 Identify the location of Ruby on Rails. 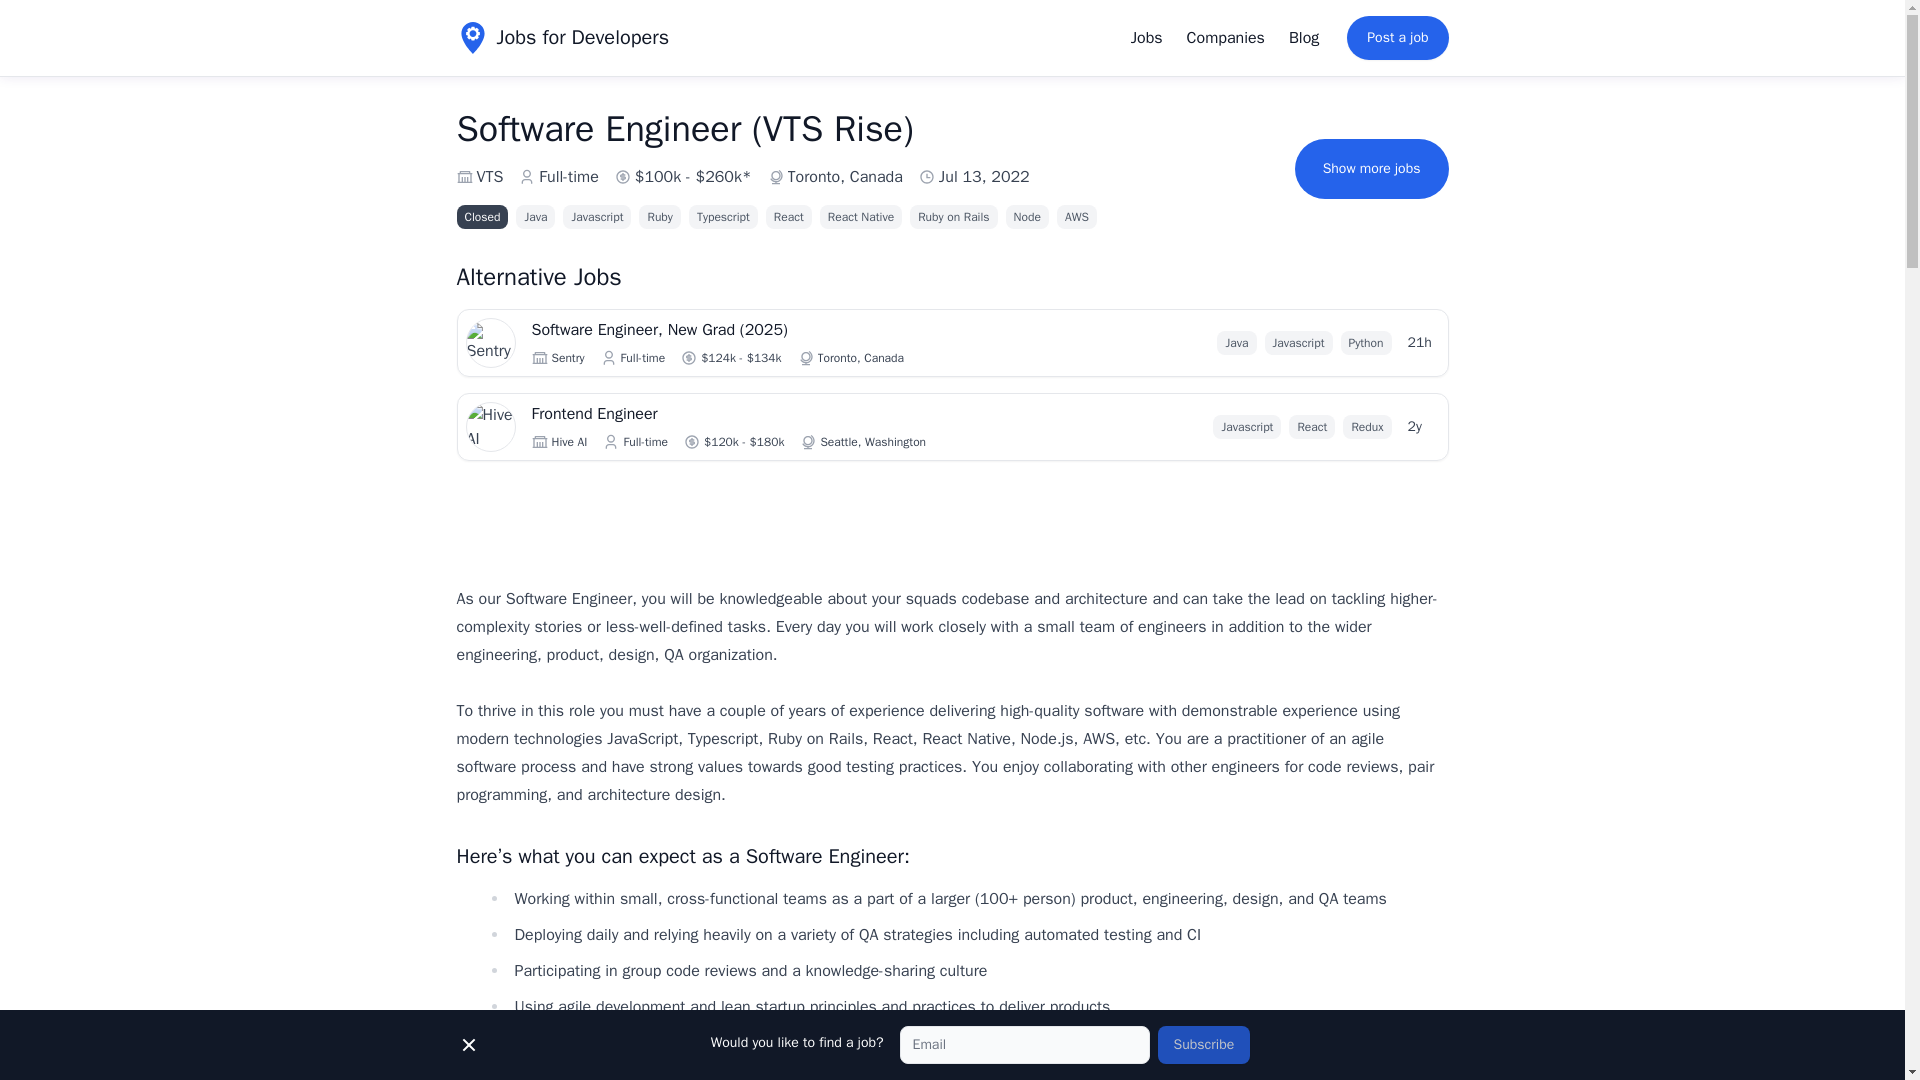
(953, 216).